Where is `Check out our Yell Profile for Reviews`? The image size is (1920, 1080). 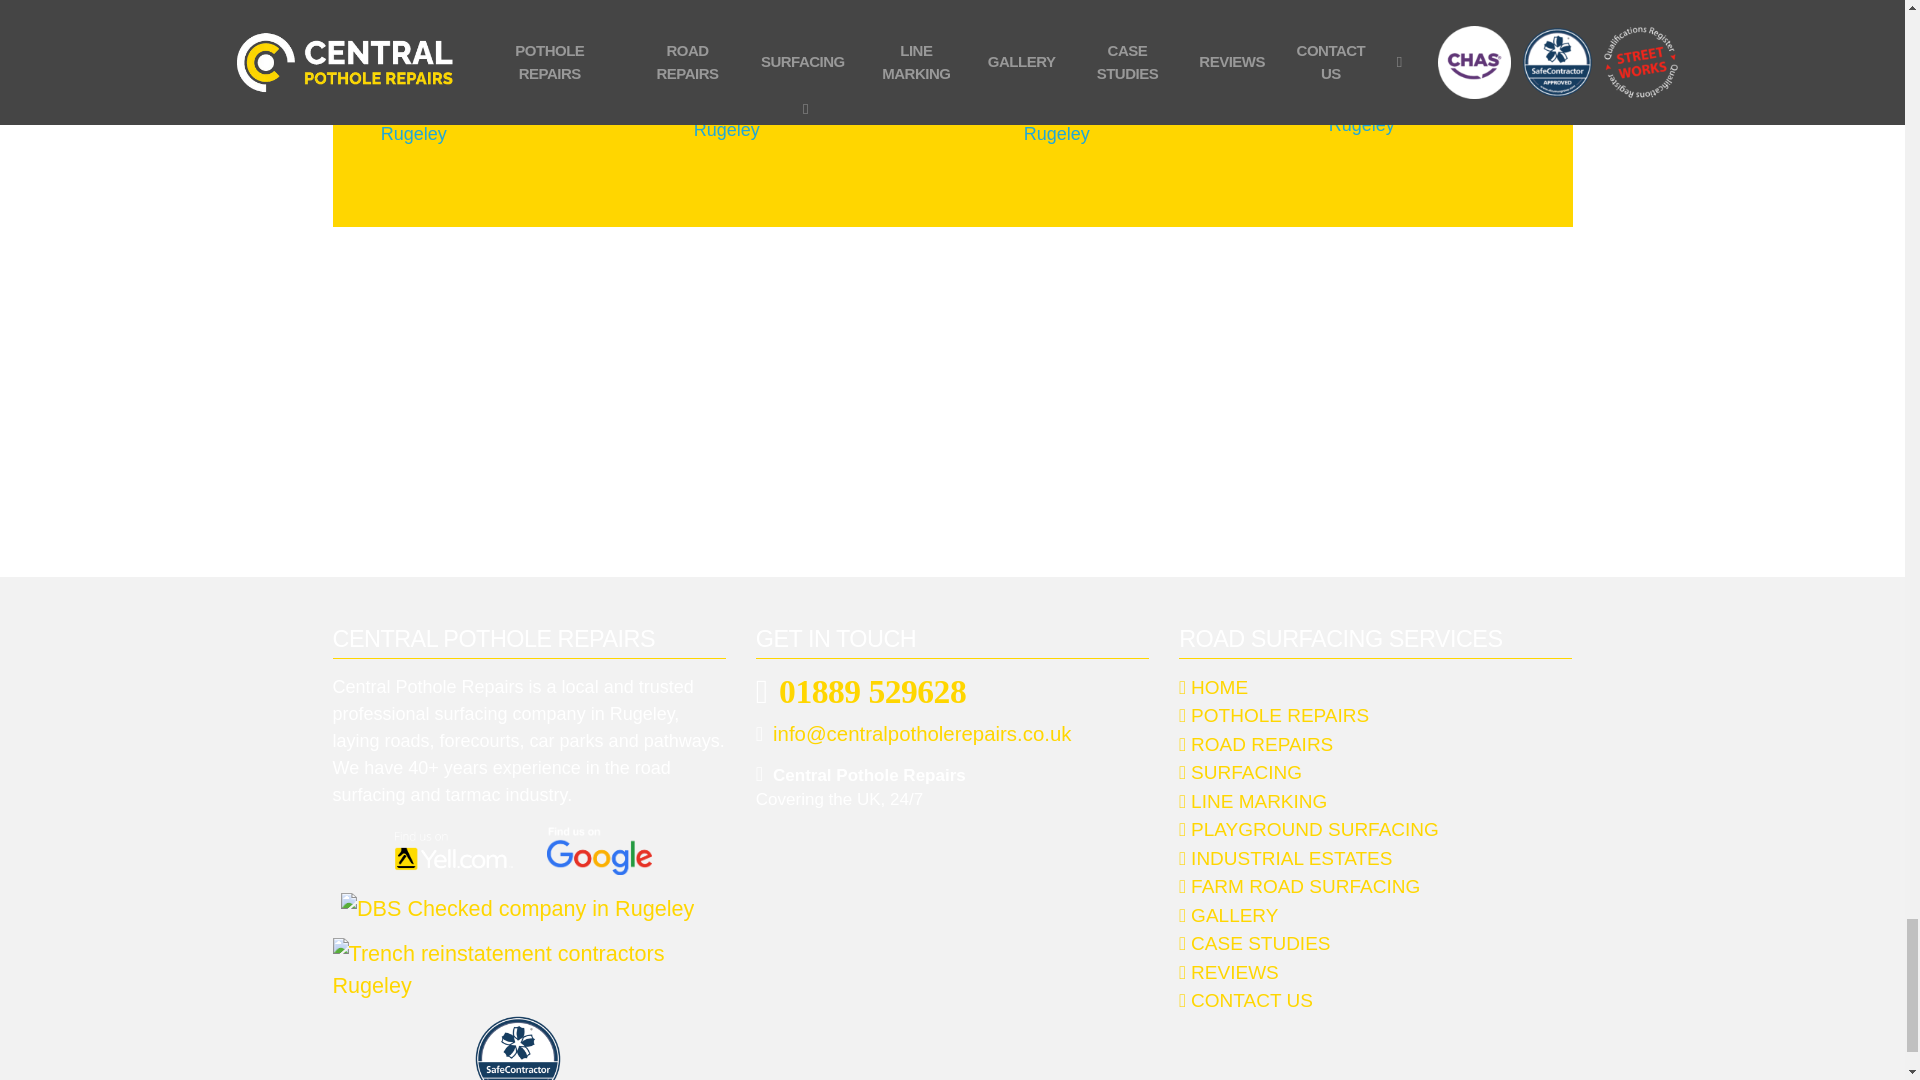 Check out our Yell Profile for Reviews is located at coordinates (449, 846).